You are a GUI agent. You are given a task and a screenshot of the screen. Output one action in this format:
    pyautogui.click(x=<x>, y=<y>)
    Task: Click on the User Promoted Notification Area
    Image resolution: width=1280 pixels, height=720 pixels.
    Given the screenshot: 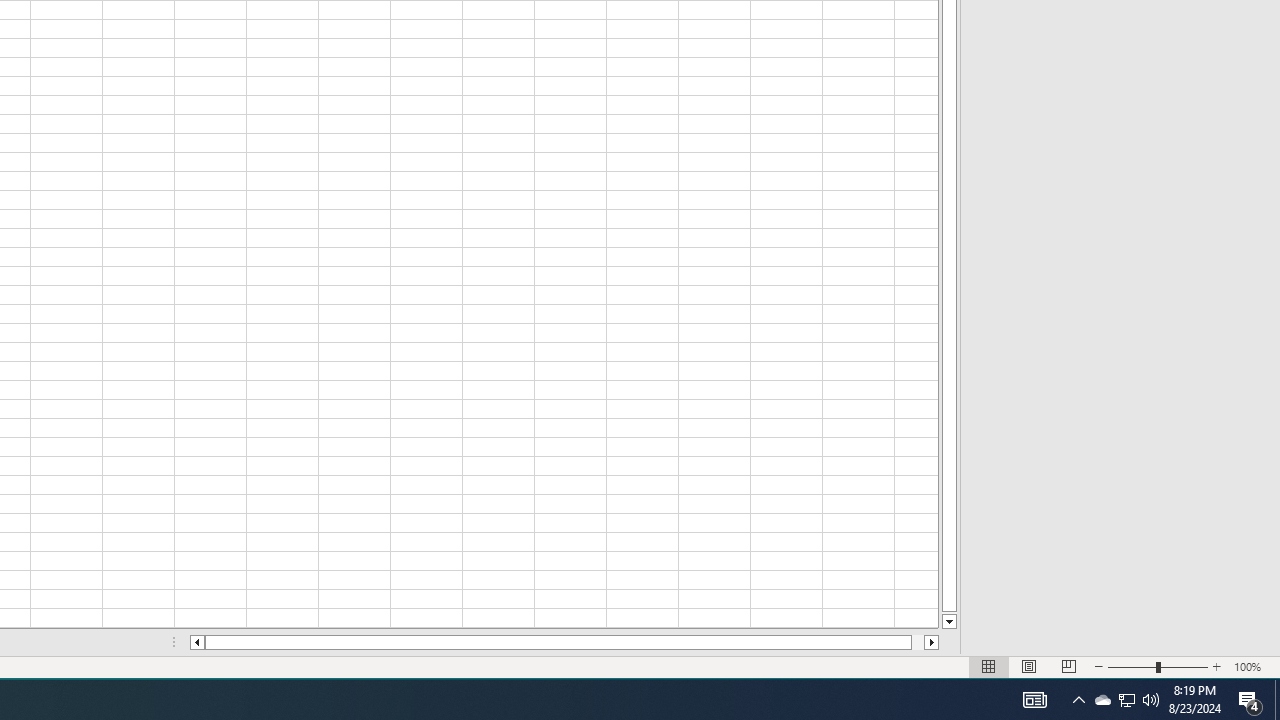 What is the action you would take?
    pyautogui.click(x=1126, y=700)
    